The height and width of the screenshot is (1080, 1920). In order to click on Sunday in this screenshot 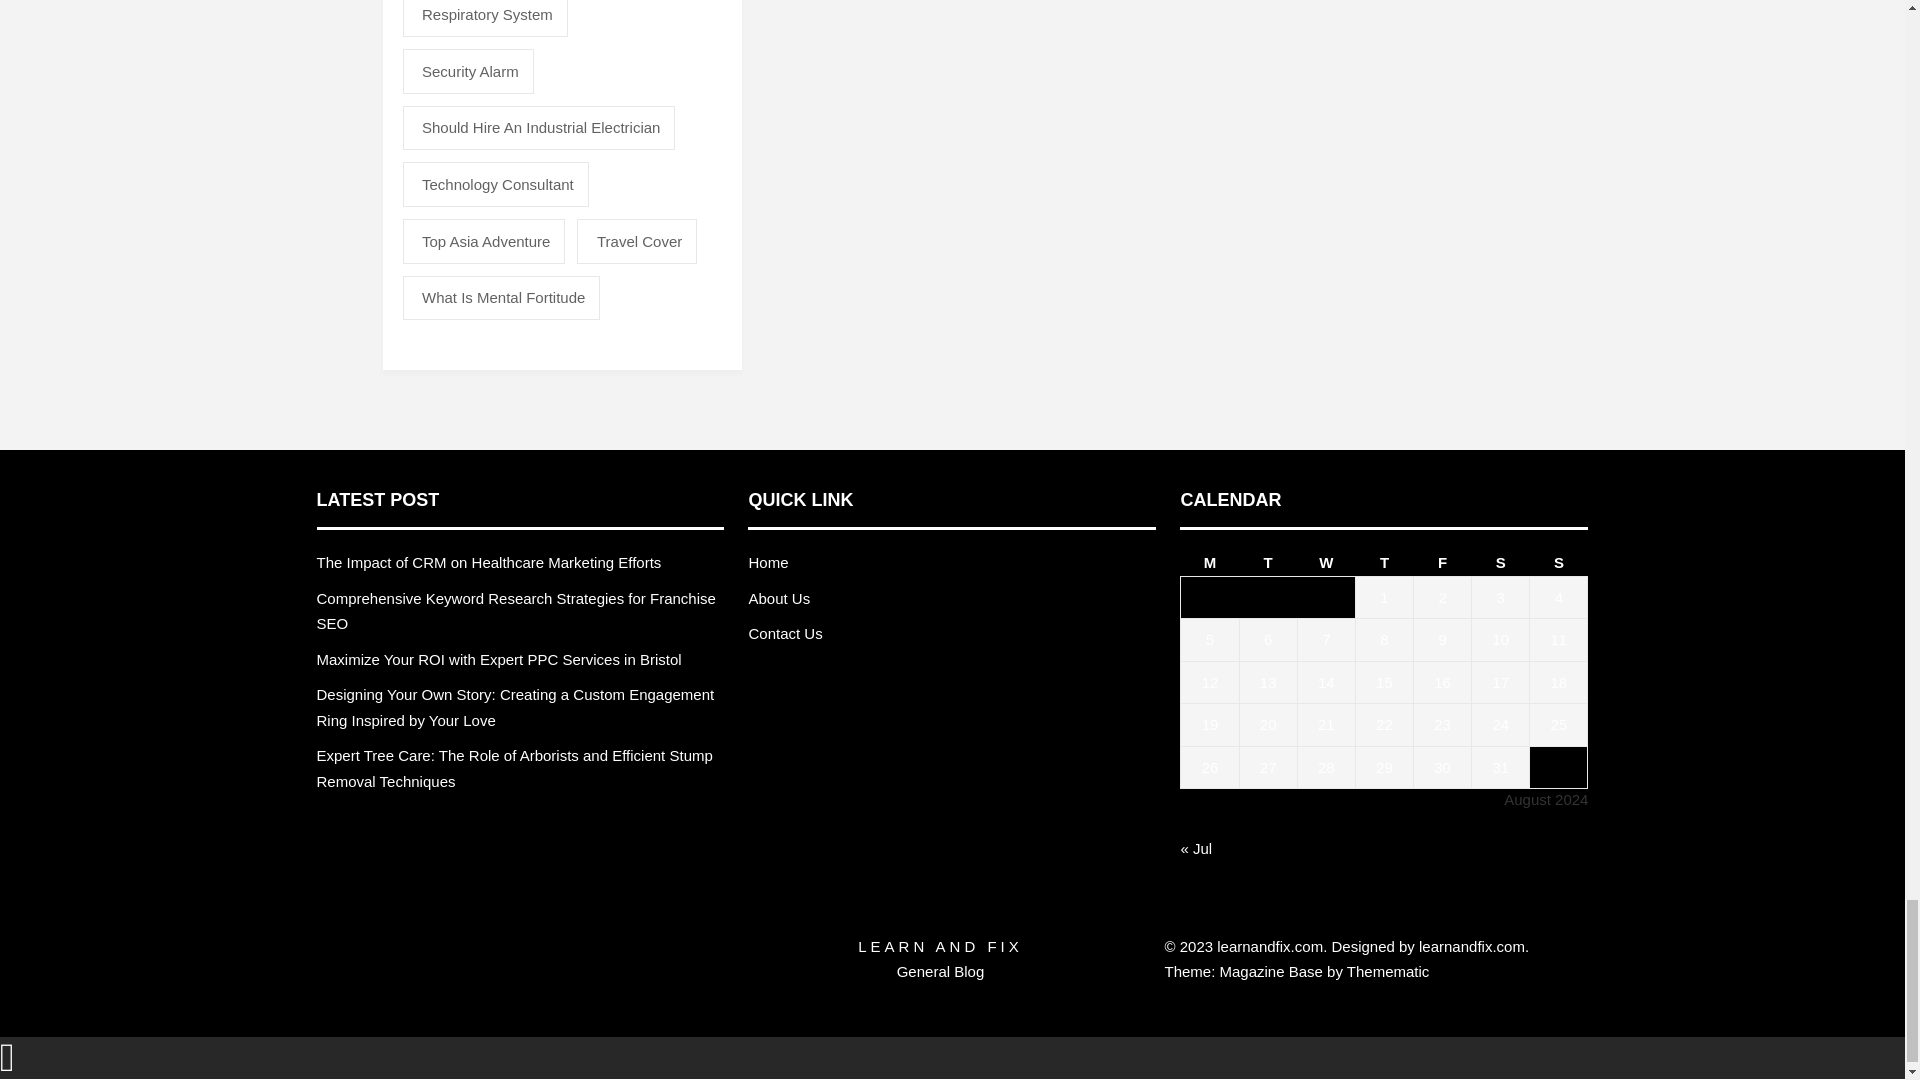, I will do `click(1558, 562)`.